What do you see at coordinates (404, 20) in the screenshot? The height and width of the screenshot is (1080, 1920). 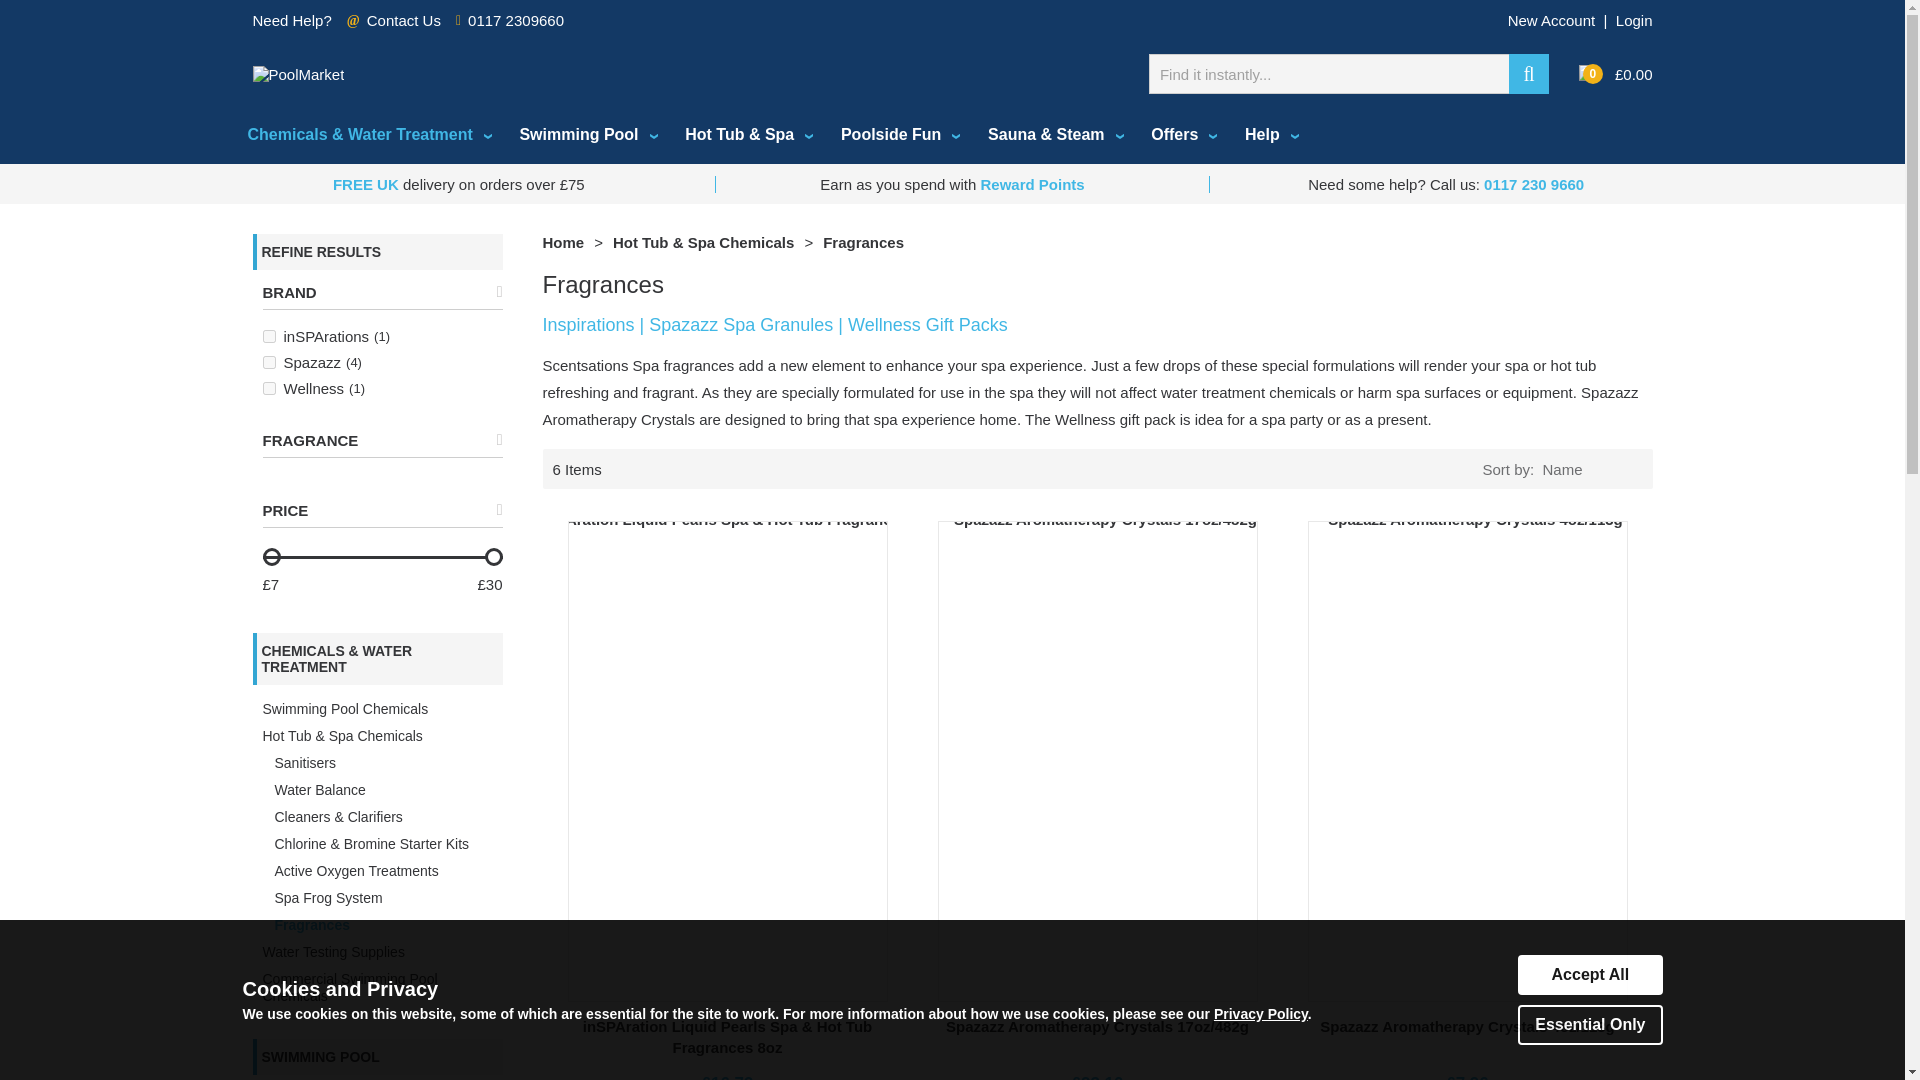 I see `Contact Us` at bounding box center [404, 20].